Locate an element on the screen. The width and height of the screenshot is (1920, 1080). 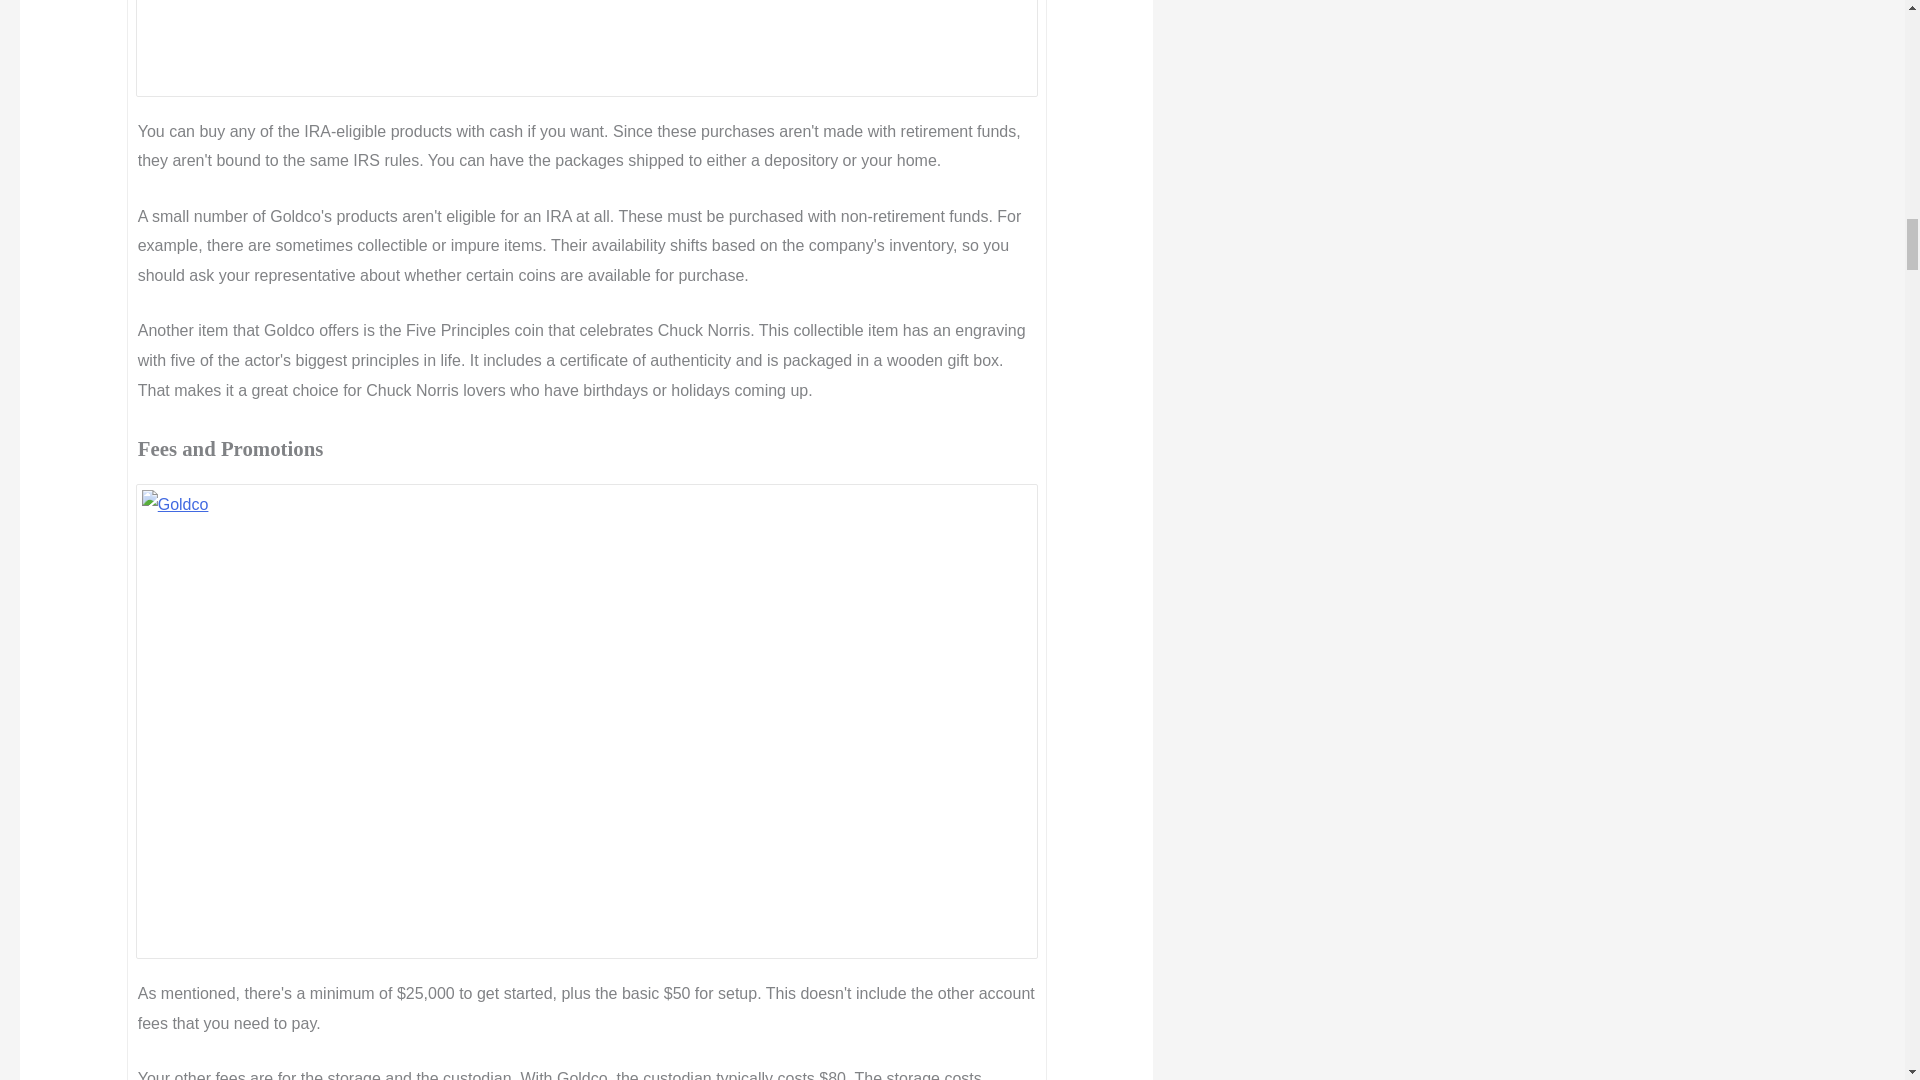
Goldco is located at coordinates (587, 44).